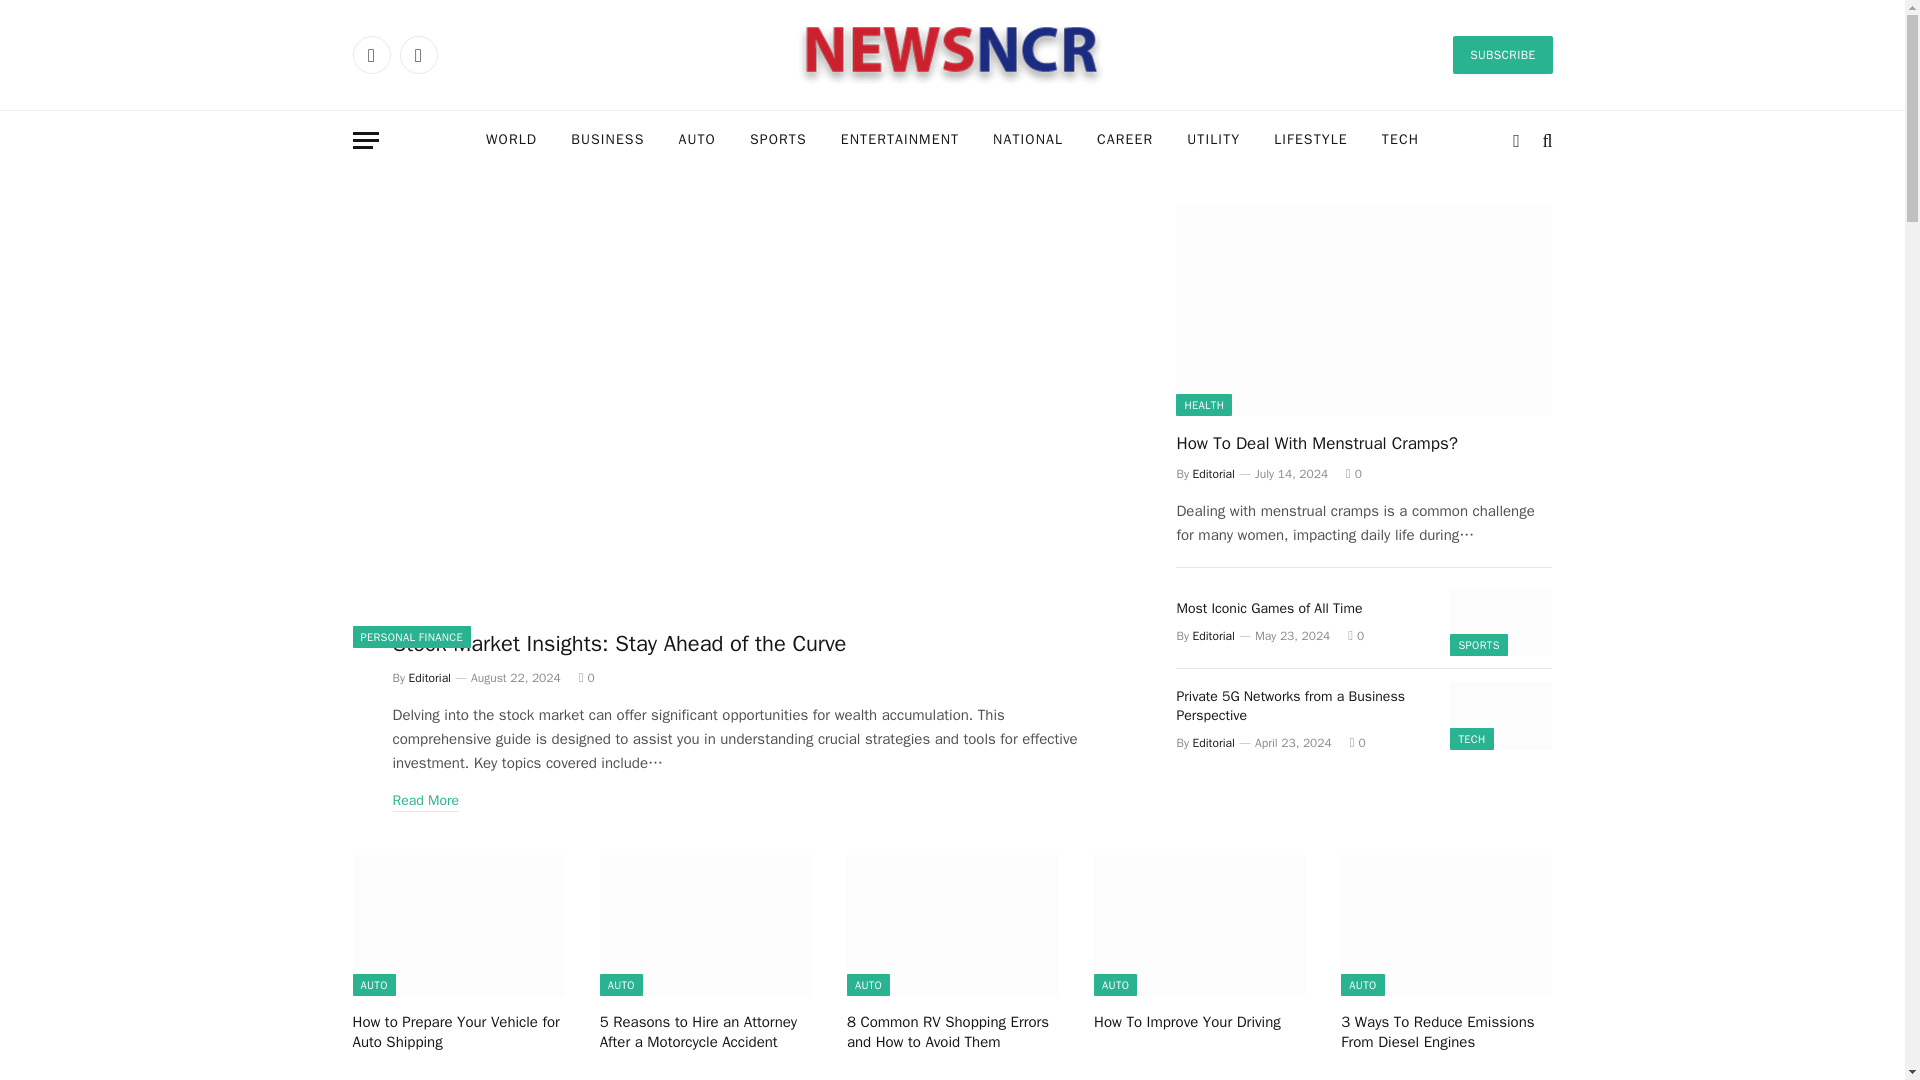 This screenshot has width=1920, height=1080. Describe the element at coordinates (778, 140) in the screenshot. I see `SPORTS` at that location.